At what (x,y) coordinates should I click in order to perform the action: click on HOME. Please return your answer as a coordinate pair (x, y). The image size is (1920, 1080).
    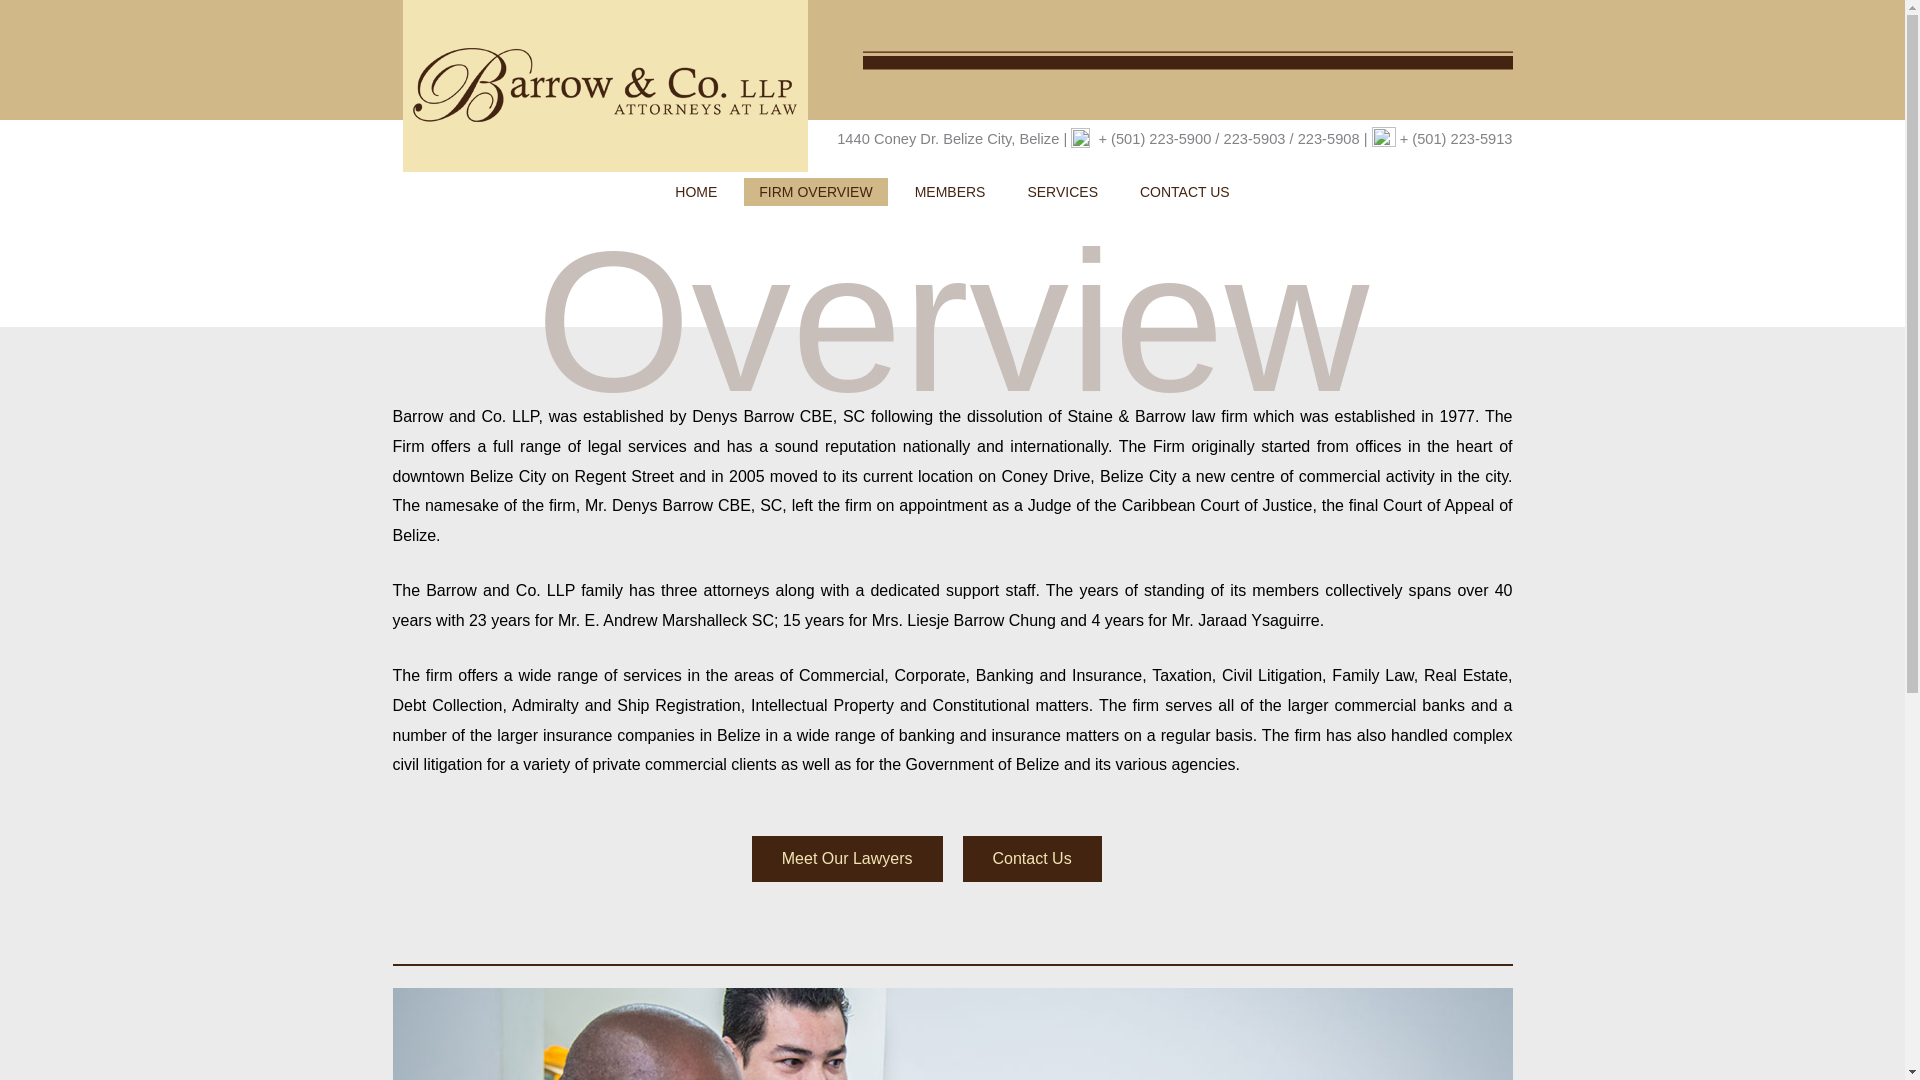
    Looking at the image, I should click on (696, 192).